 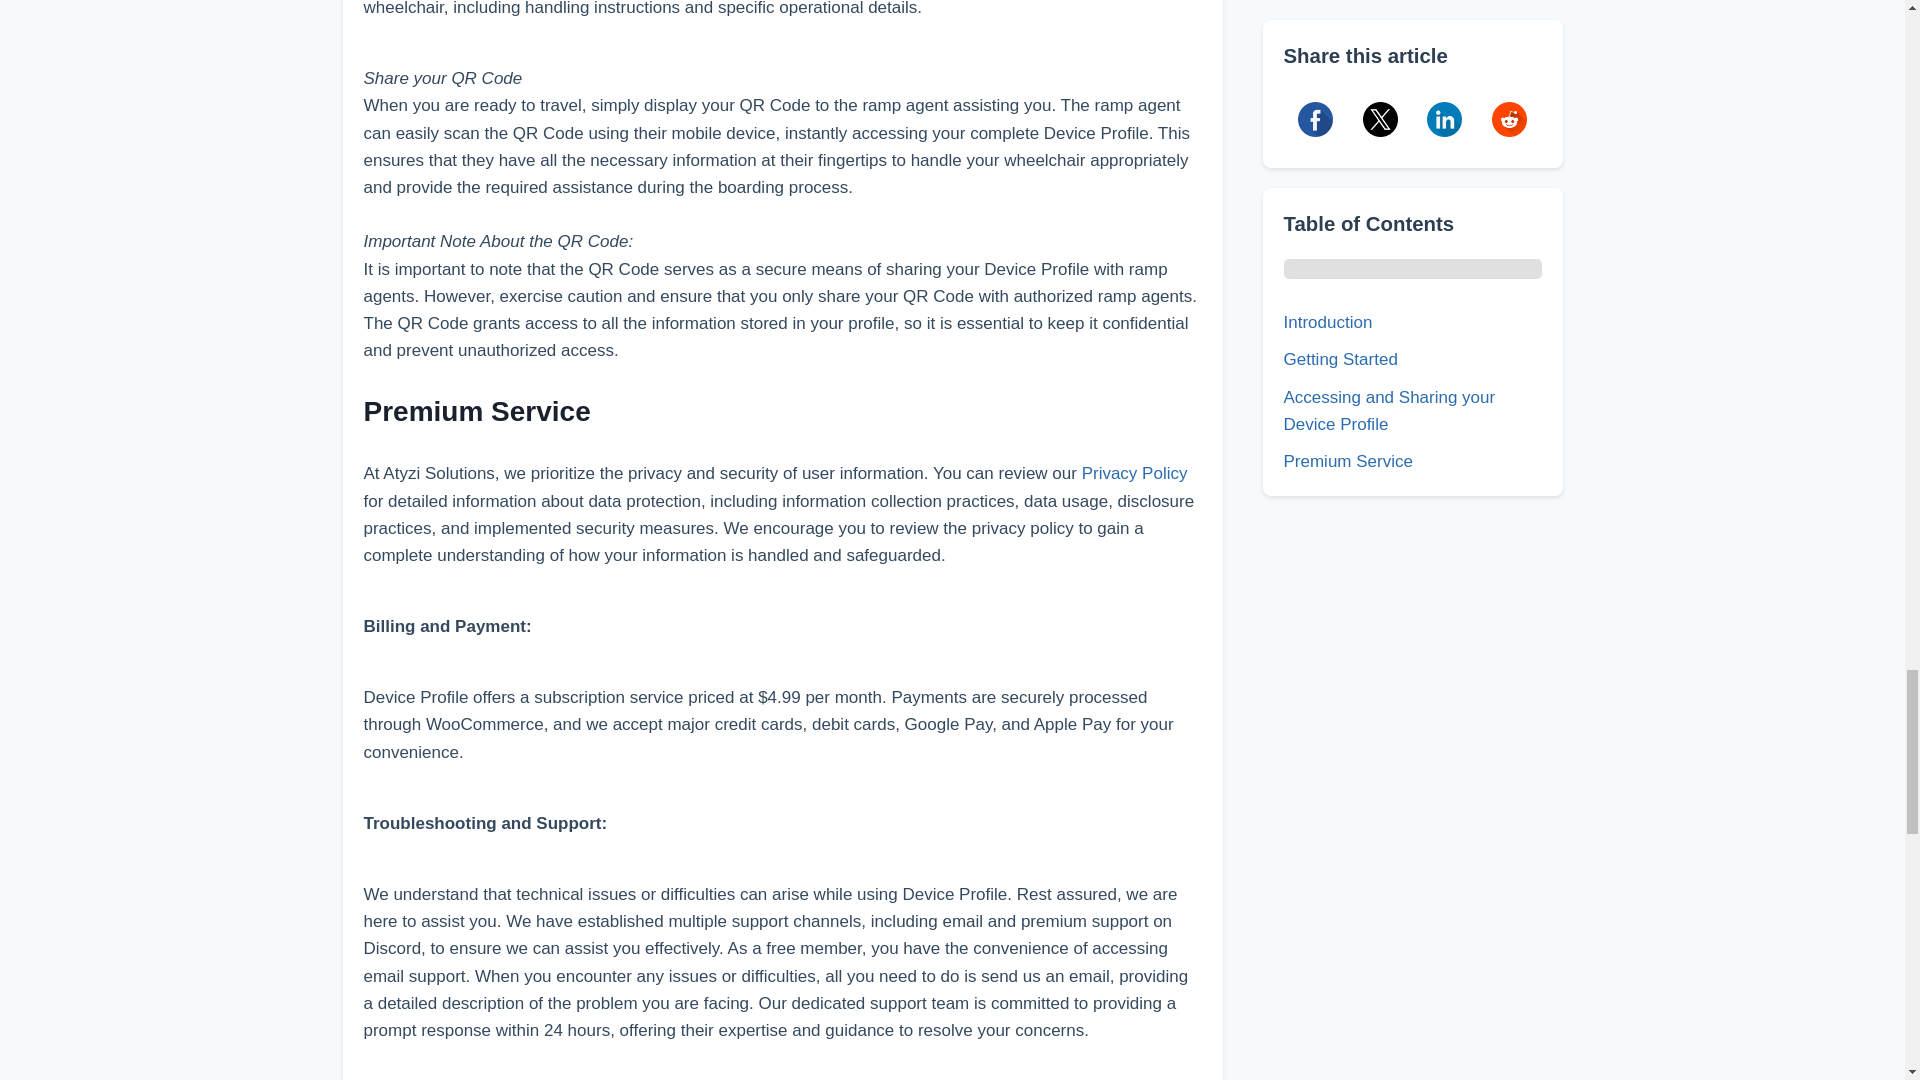 What do you see at coordinates (1135, 473) in the screenshot?
I see `Privacy Policy` at bounding box center [1135, 473].